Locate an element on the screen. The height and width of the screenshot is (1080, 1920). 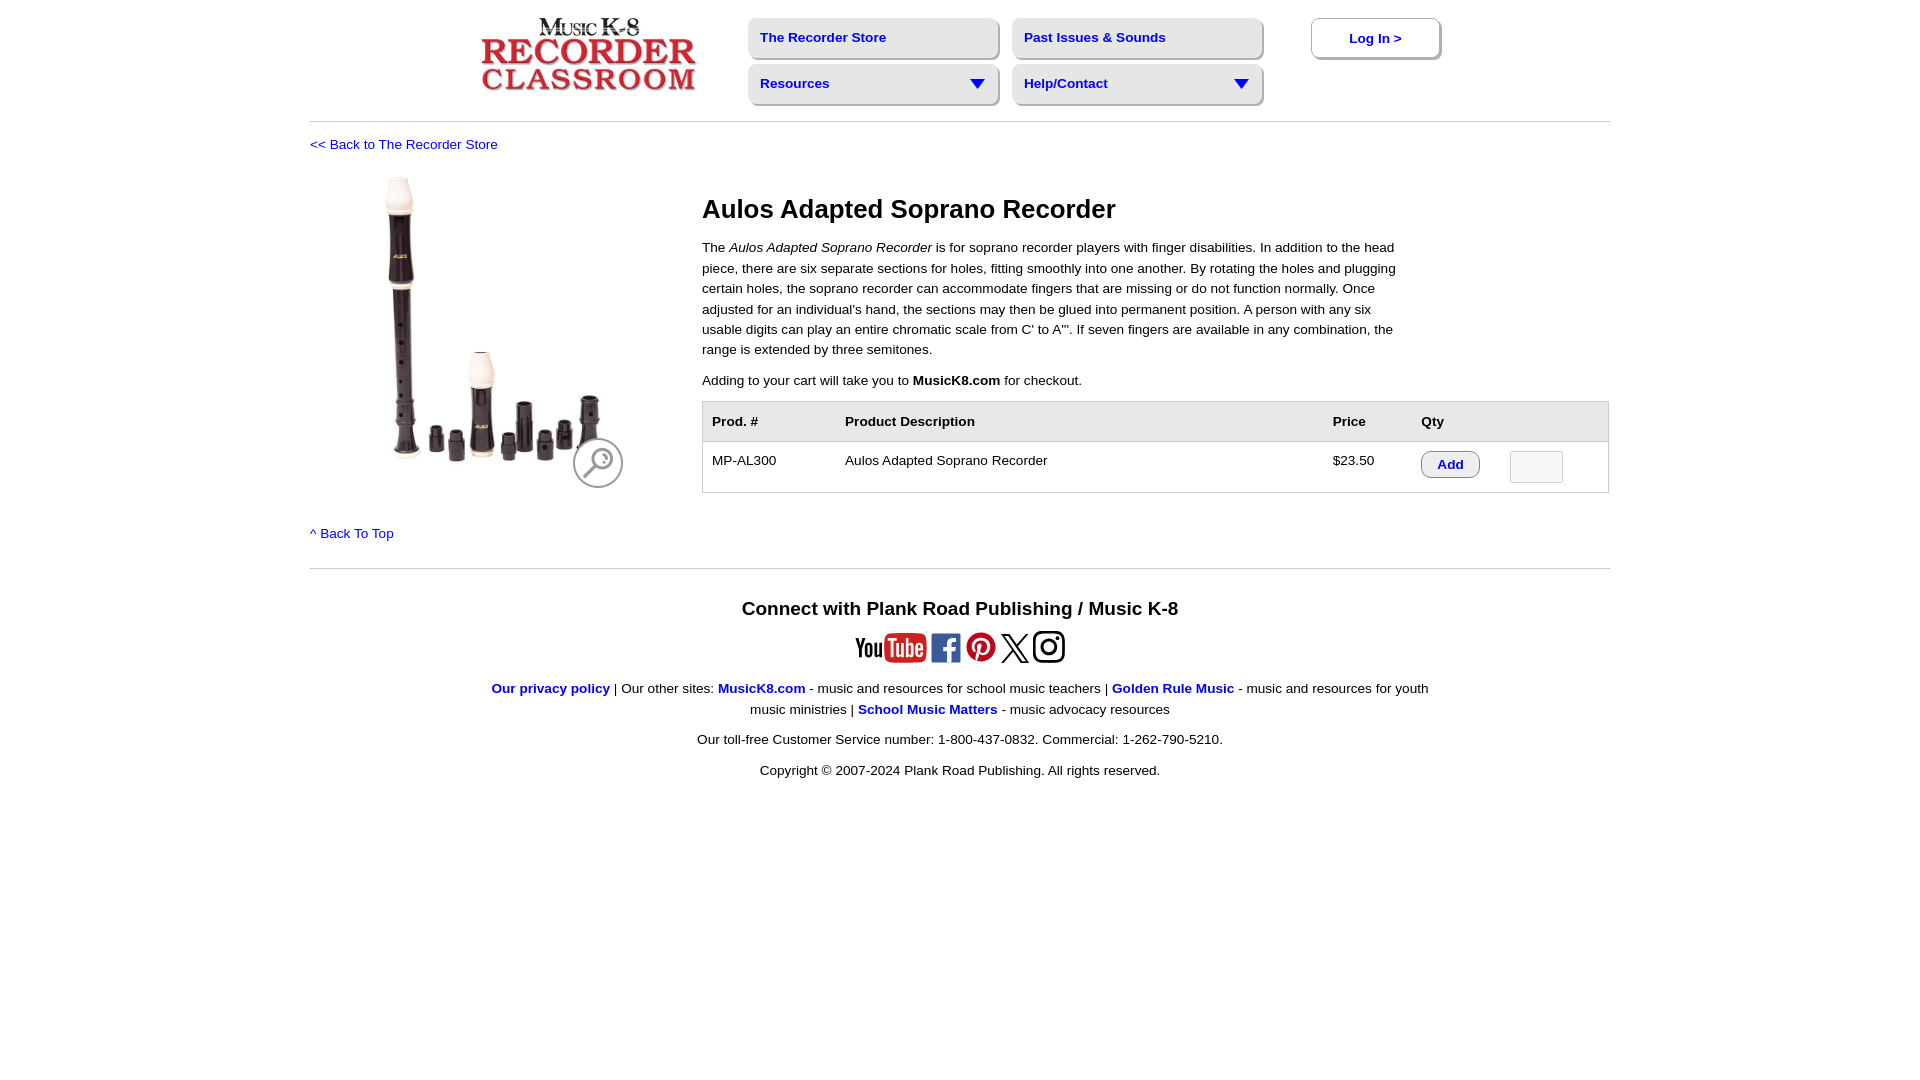
The Recorder Store is located at coordinates (873, 38).